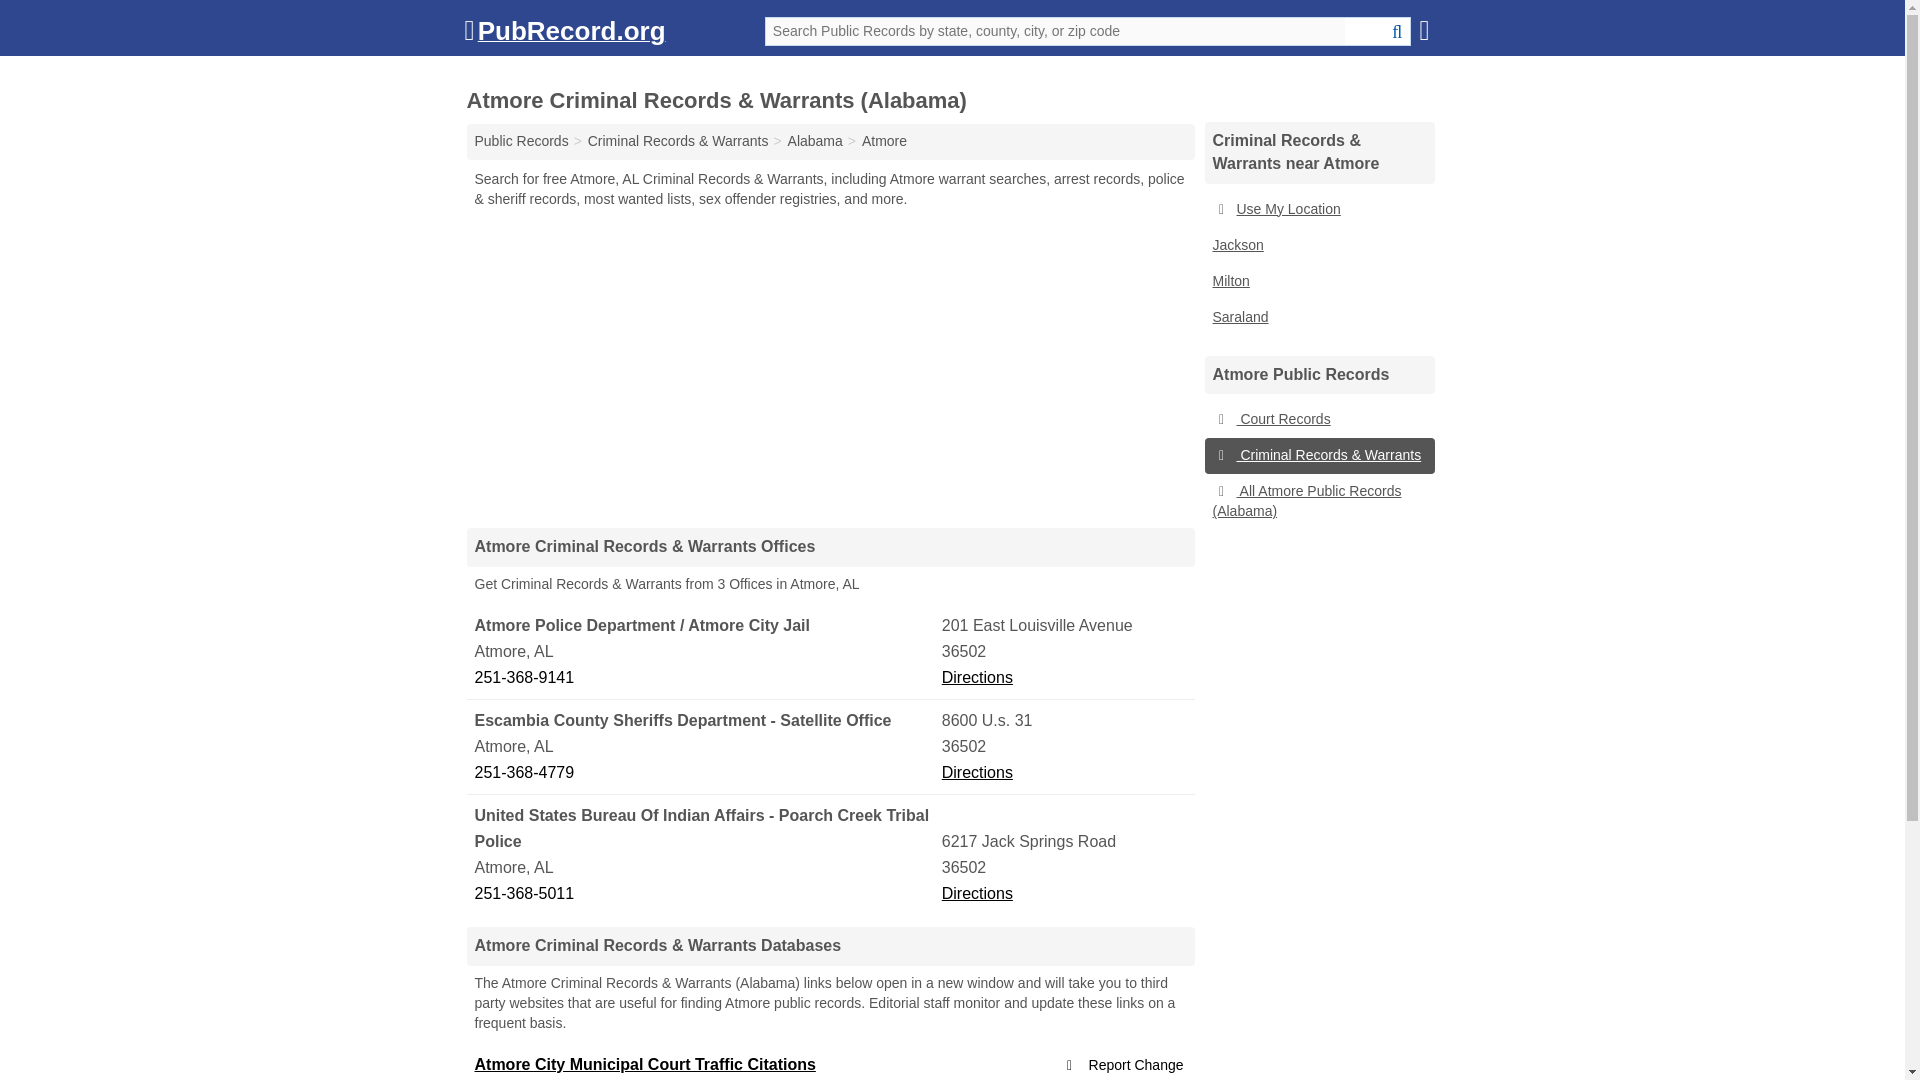 The image size is (1920, 1080). I want to click on Milton, so click(1318, 282).